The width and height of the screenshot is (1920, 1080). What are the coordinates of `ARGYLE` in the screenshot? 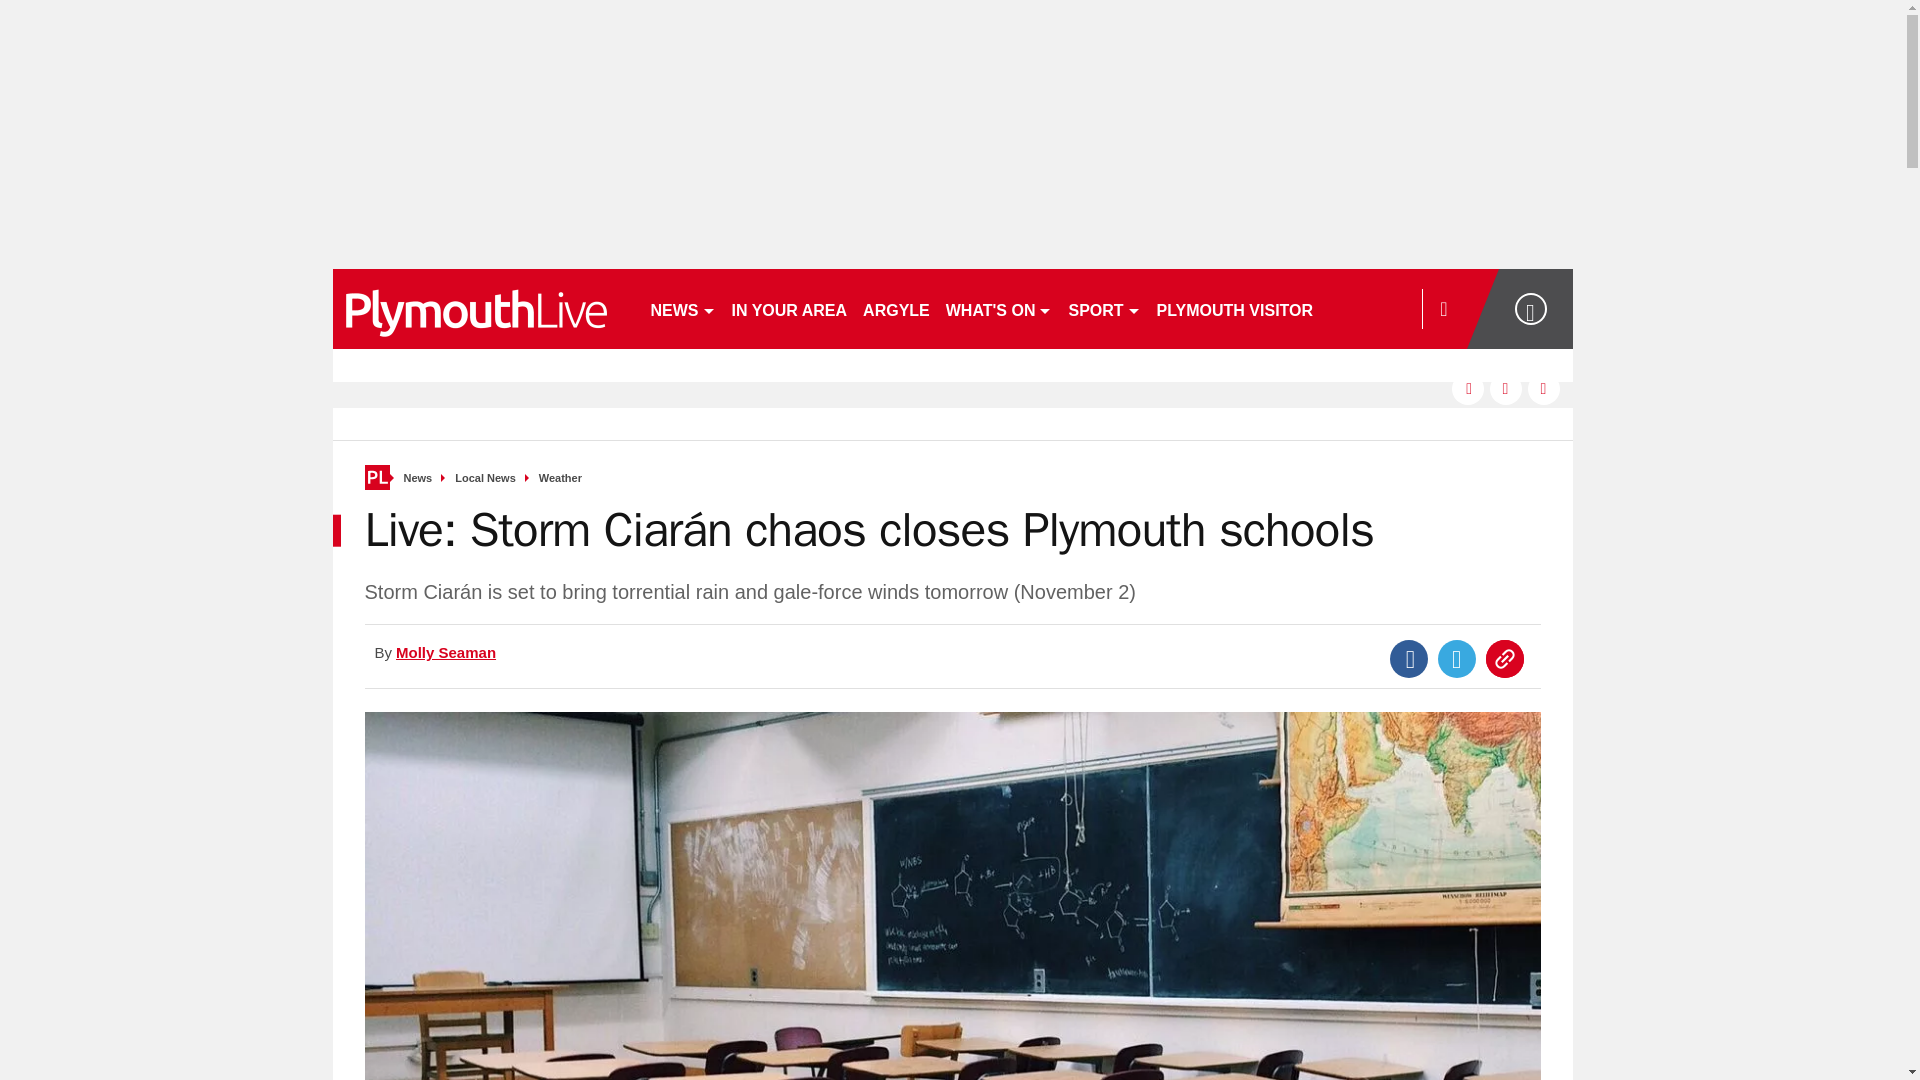 It's located at (896, 308).